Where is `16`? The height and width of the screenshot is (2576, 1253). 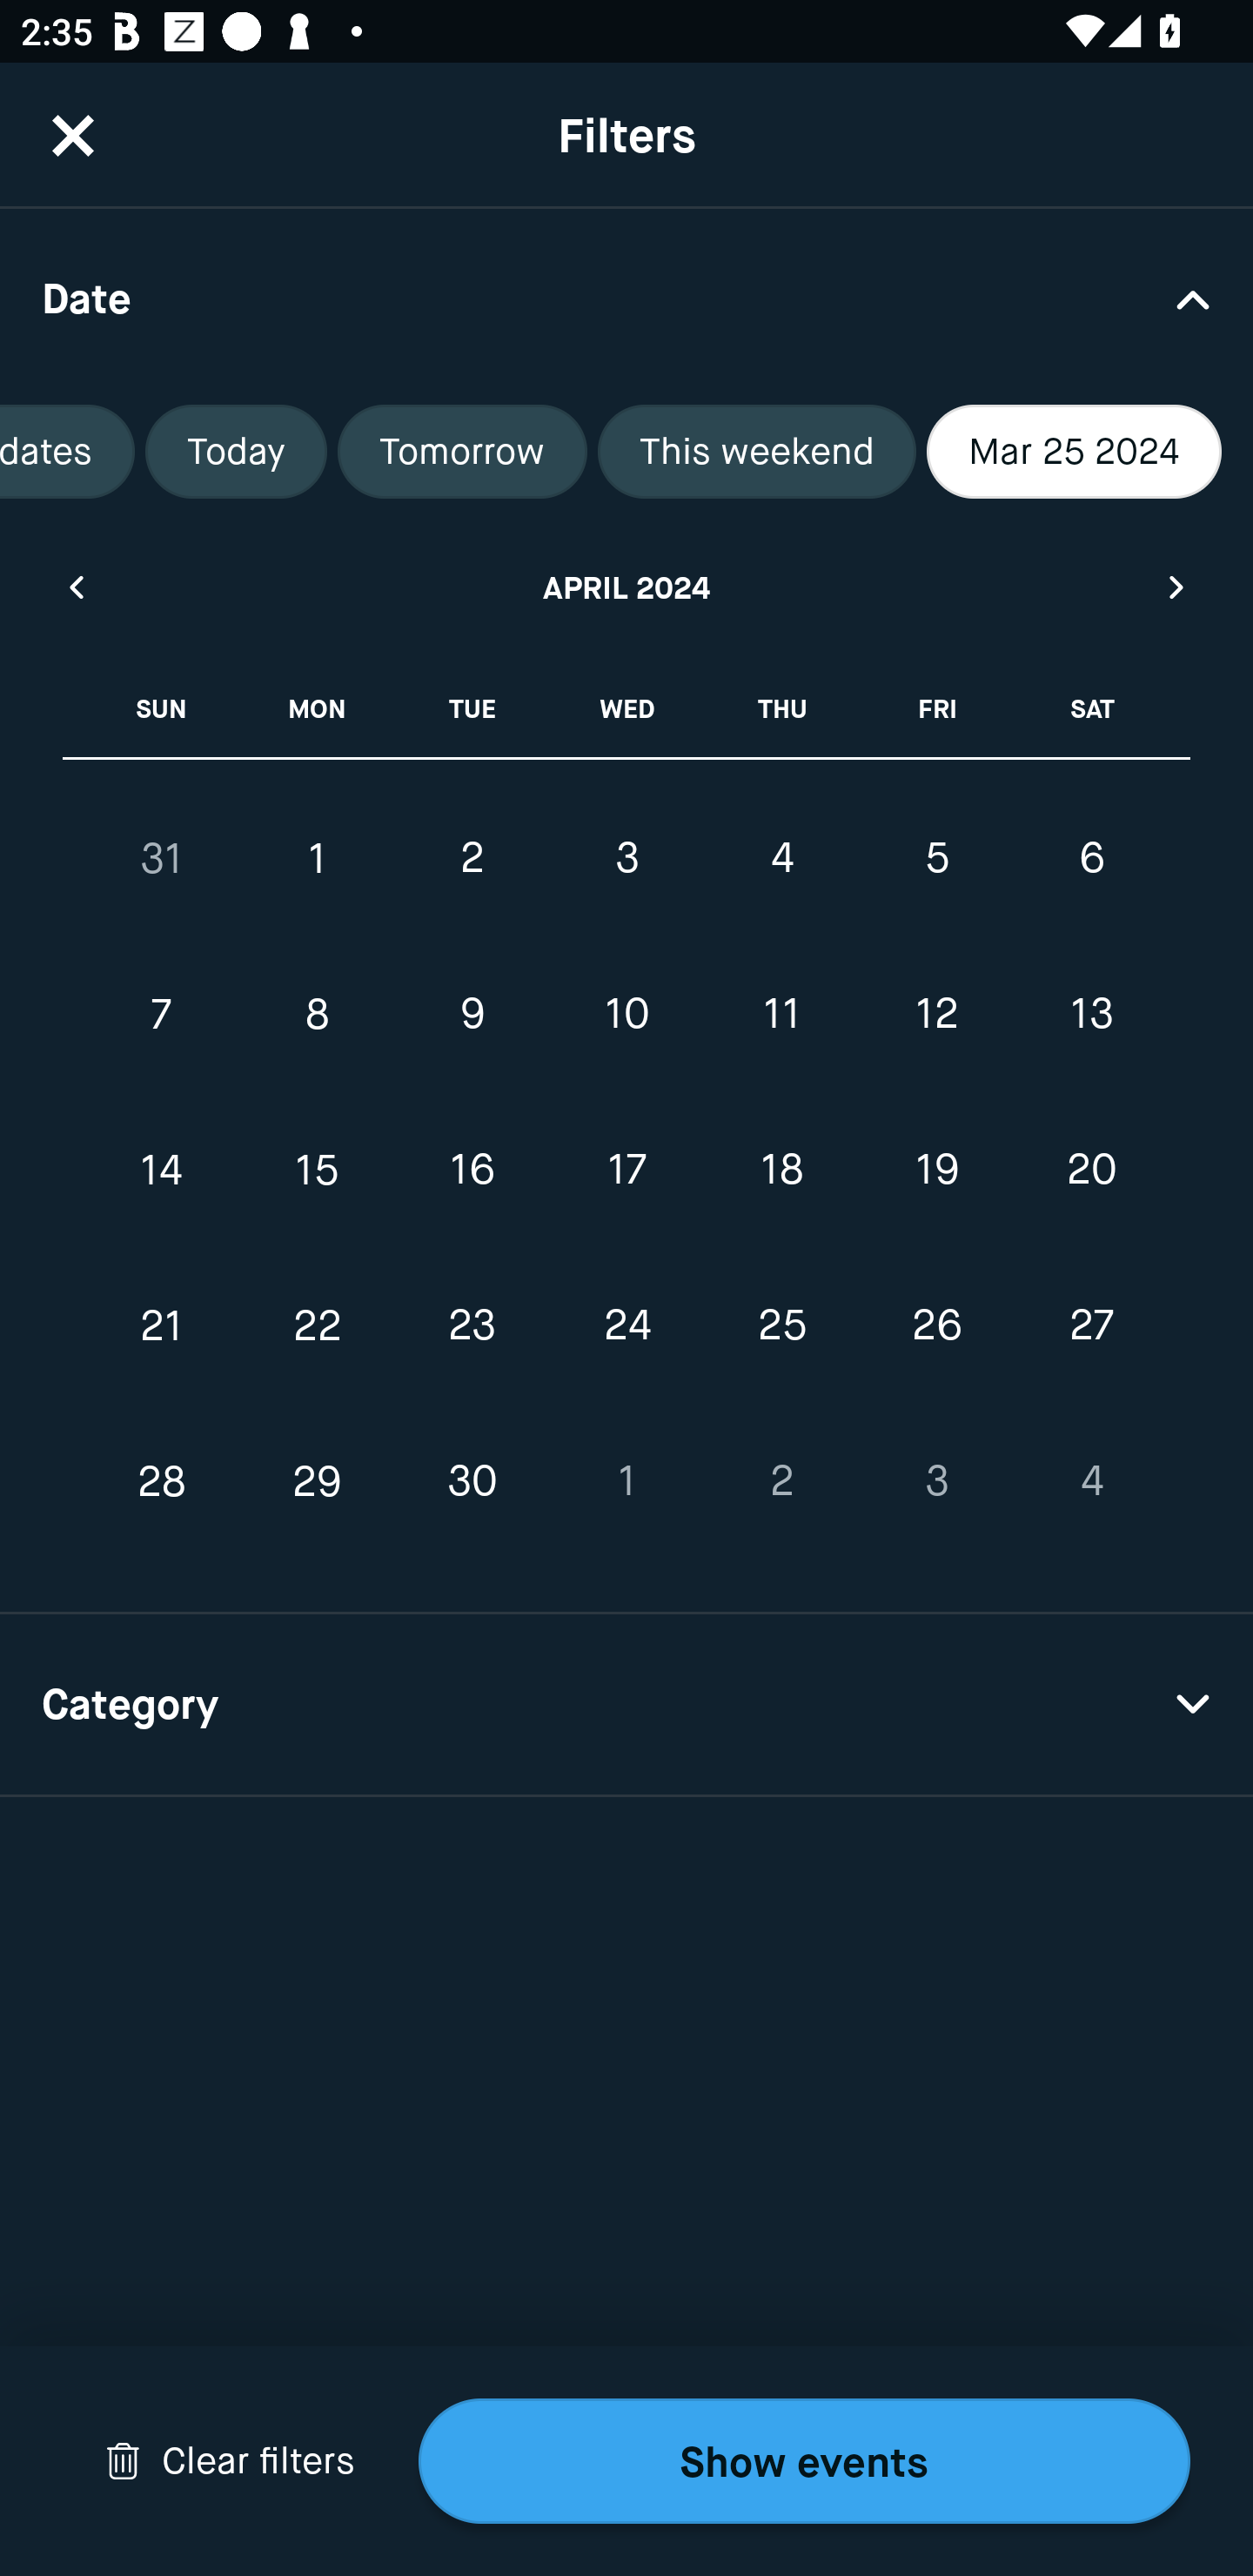
16 is located at coordinates (472, 1170).